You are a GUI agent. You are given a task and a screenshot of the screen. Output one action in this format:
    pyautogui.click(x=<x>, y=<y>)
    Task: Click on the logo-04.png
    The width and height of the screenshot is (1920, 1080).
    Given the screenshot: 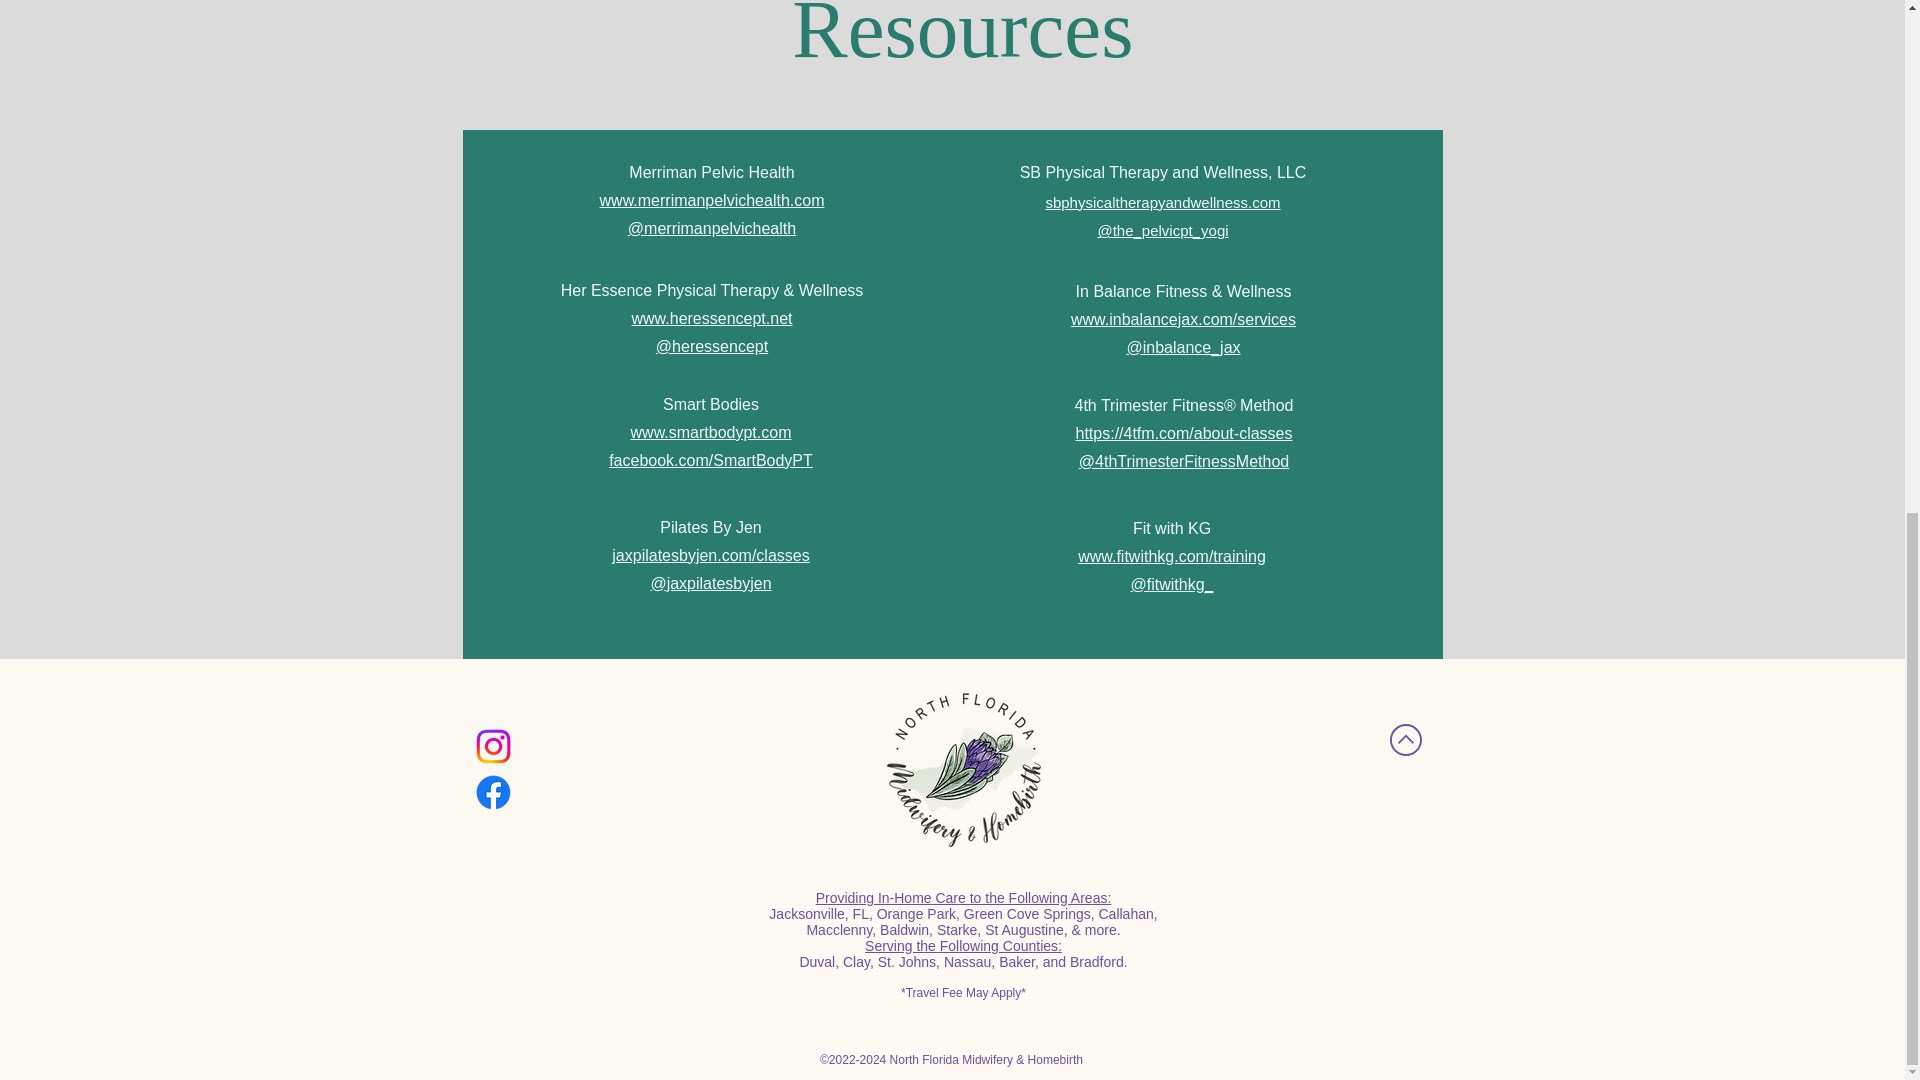 What is the action you would take?
    pyautogui.click(x=964, y=770)
    